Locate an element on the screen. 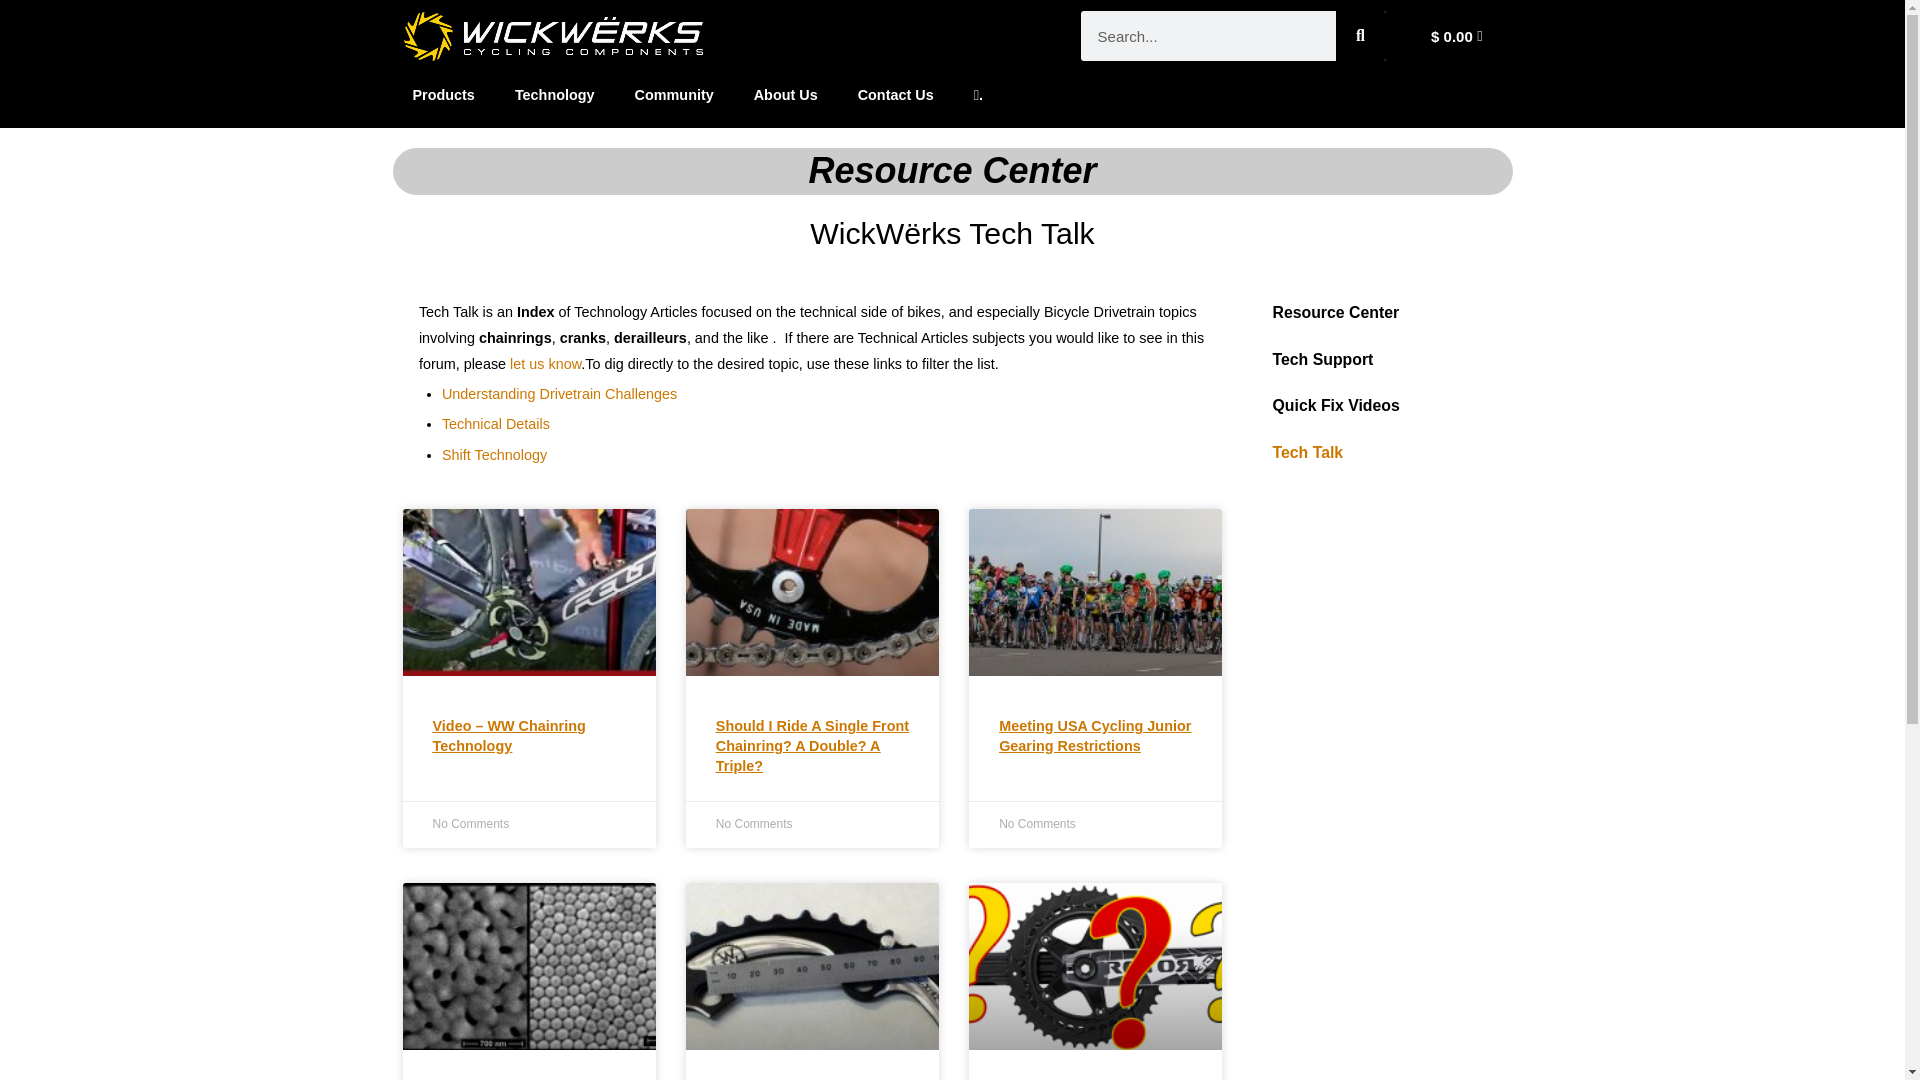 Image resolution: width=1920 pixels, height=1080 pixels. Products is located at coordinates (442, 94).